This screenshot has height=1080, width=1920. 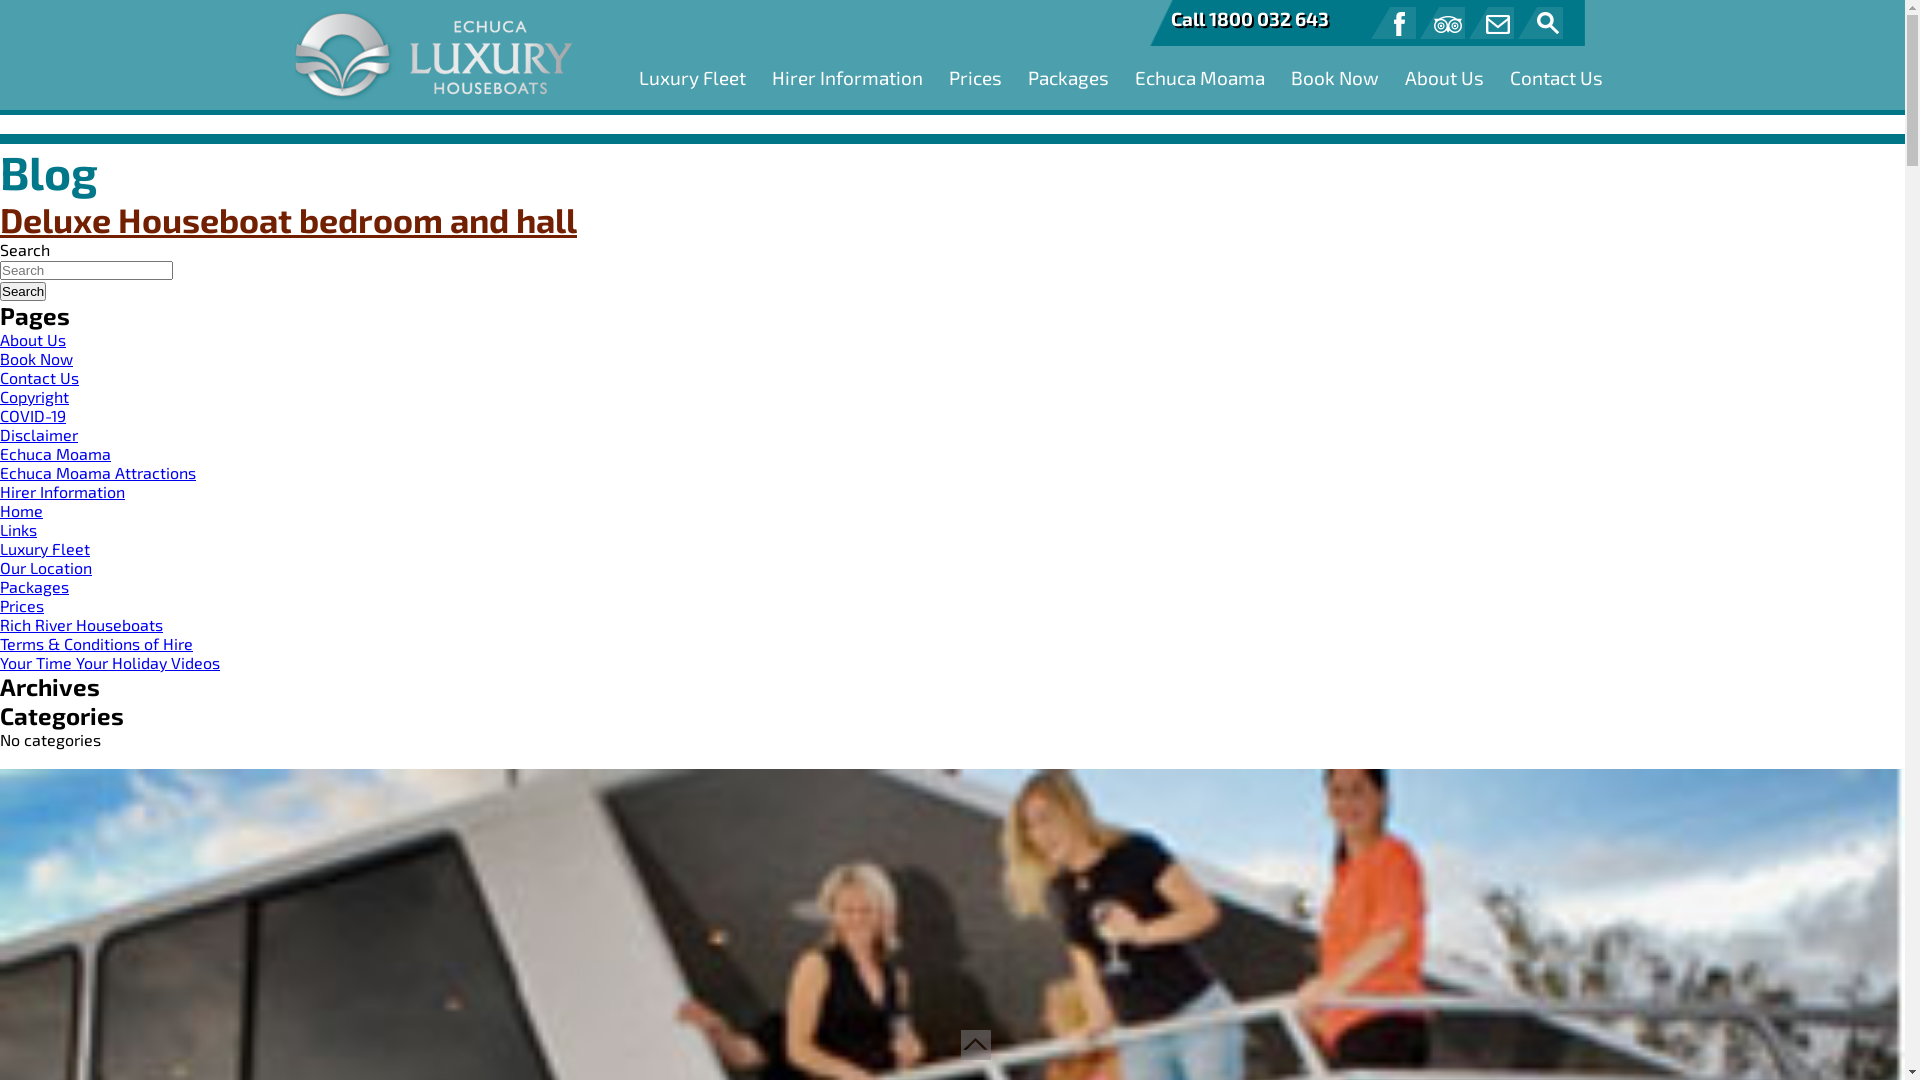 I want to click on Disclaimer, so click(x=39, y=434).